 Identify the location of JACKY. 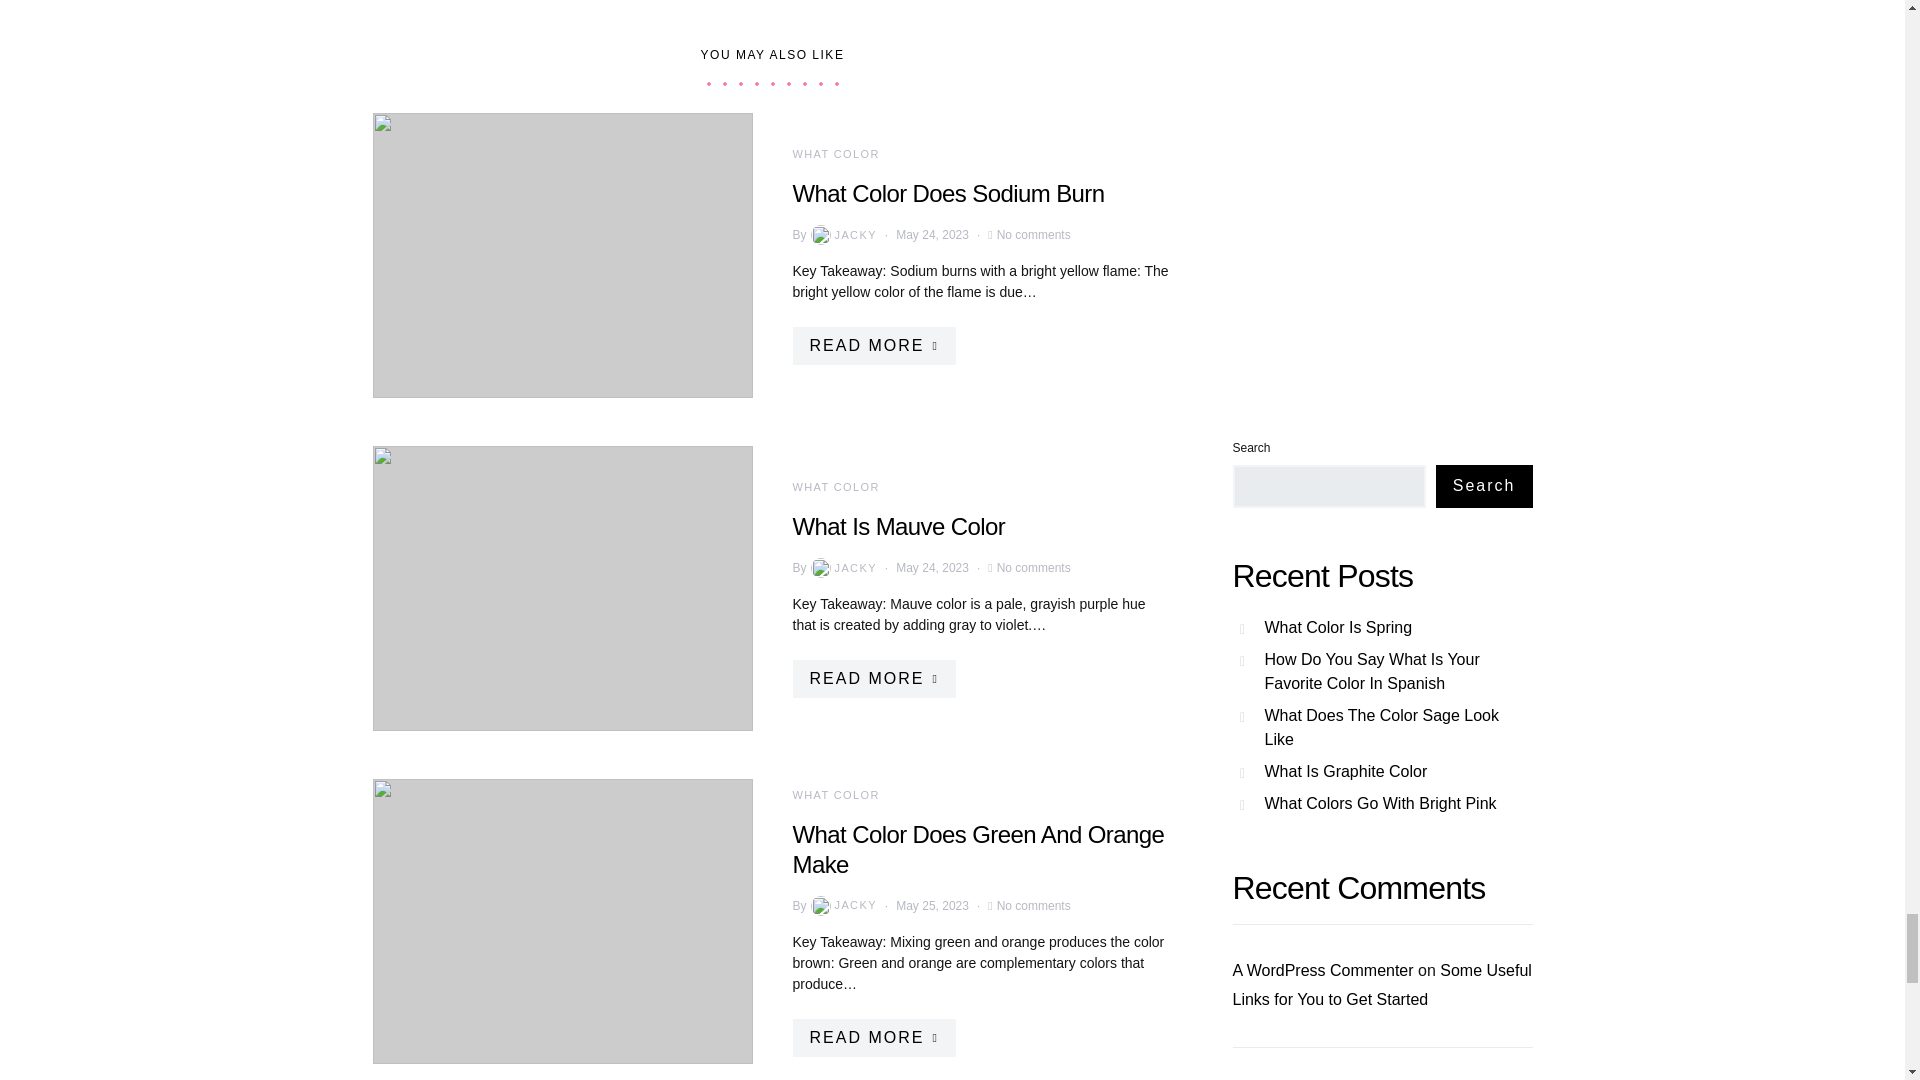
(842, 568).